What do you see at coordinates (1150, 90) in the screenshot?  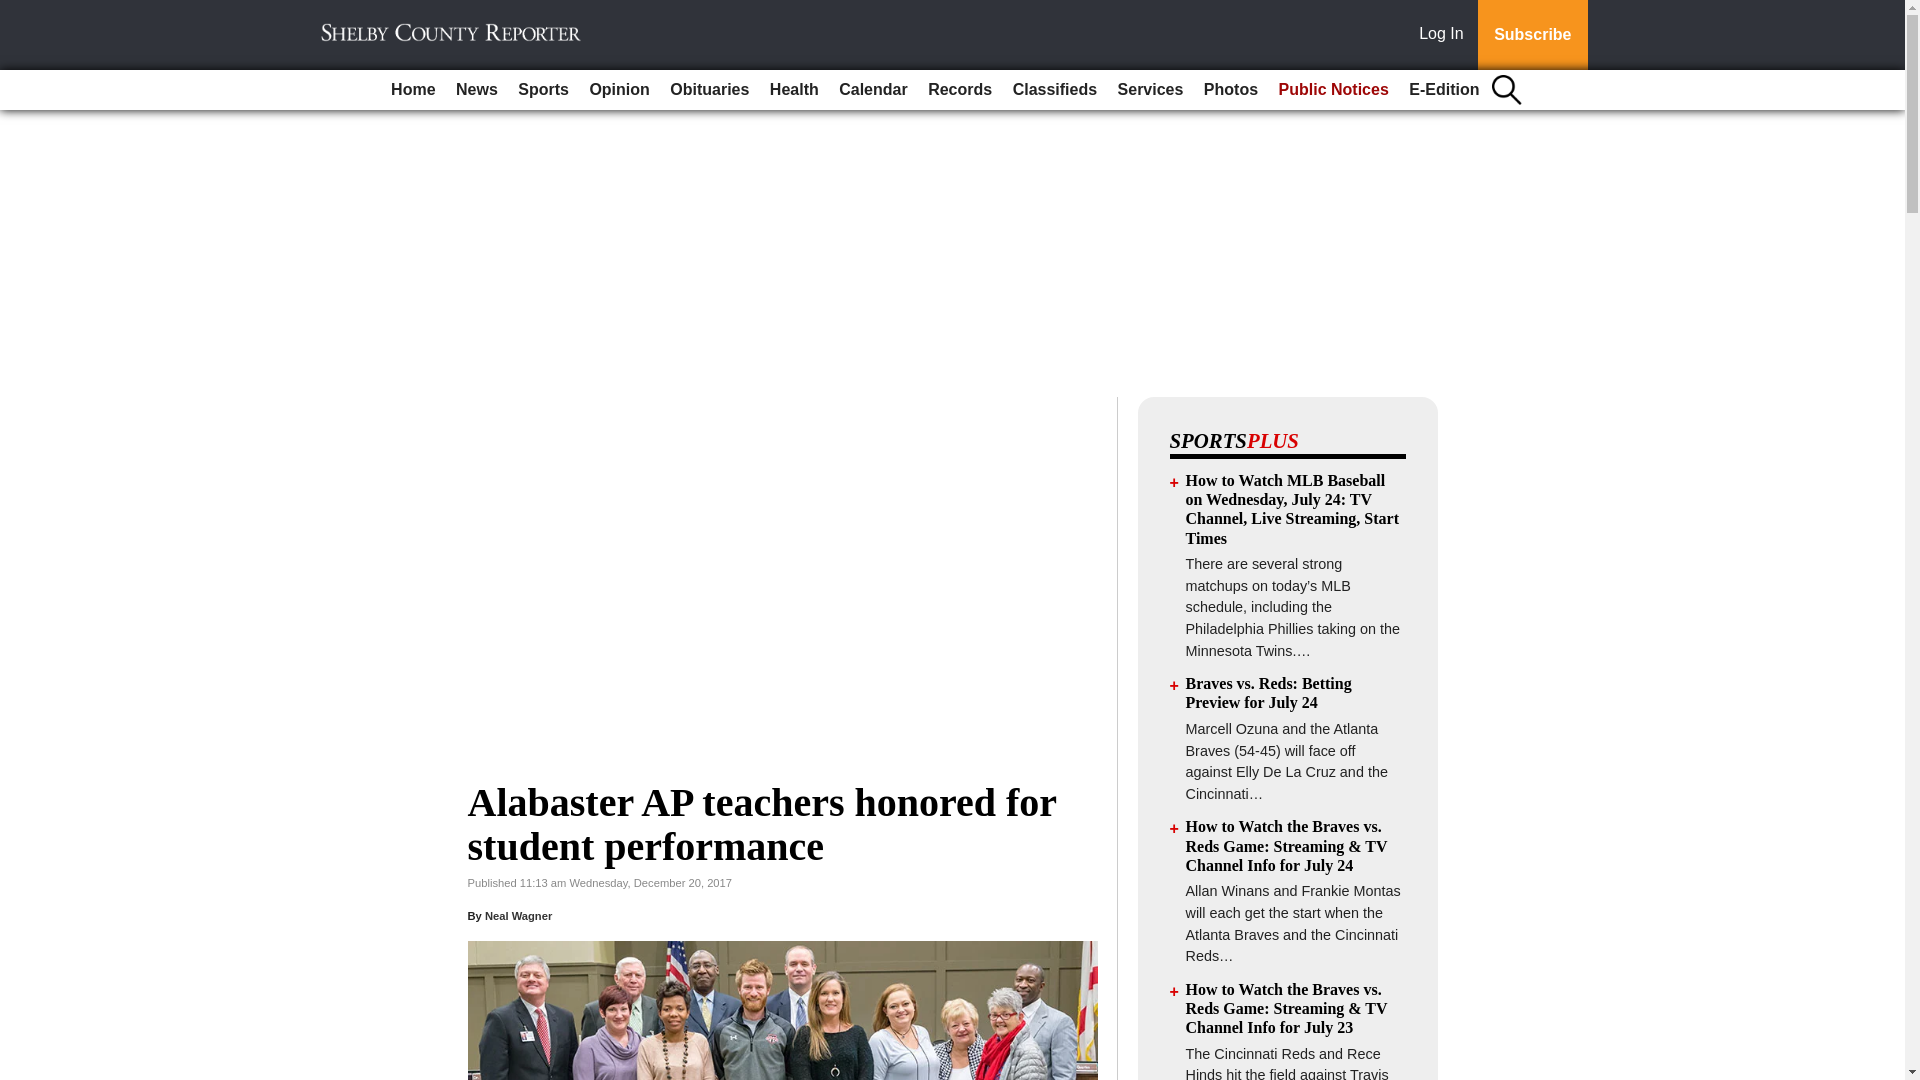 I see `Services` at bounding box center [1150, 90].